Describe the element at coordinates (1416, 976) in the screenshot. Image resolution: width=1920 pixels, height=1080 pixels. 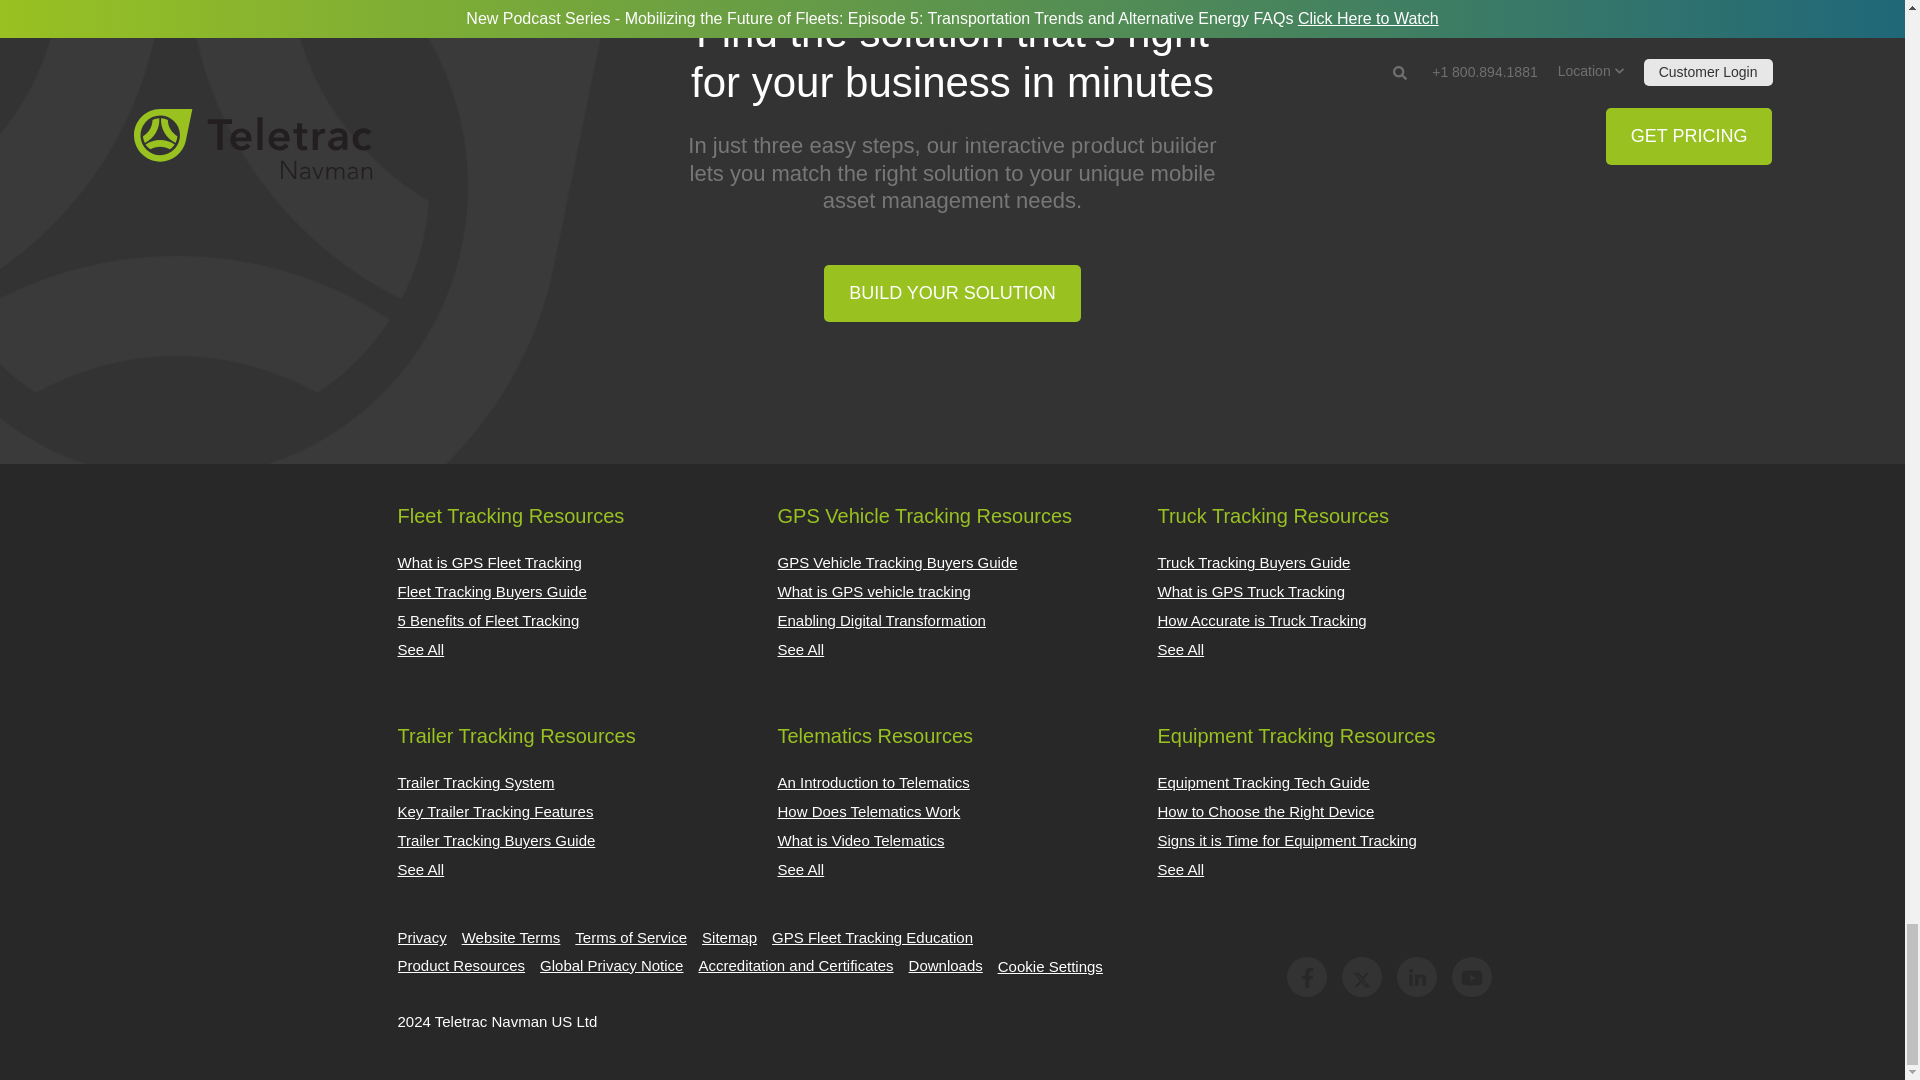
I see `LinkedIn` at that location.